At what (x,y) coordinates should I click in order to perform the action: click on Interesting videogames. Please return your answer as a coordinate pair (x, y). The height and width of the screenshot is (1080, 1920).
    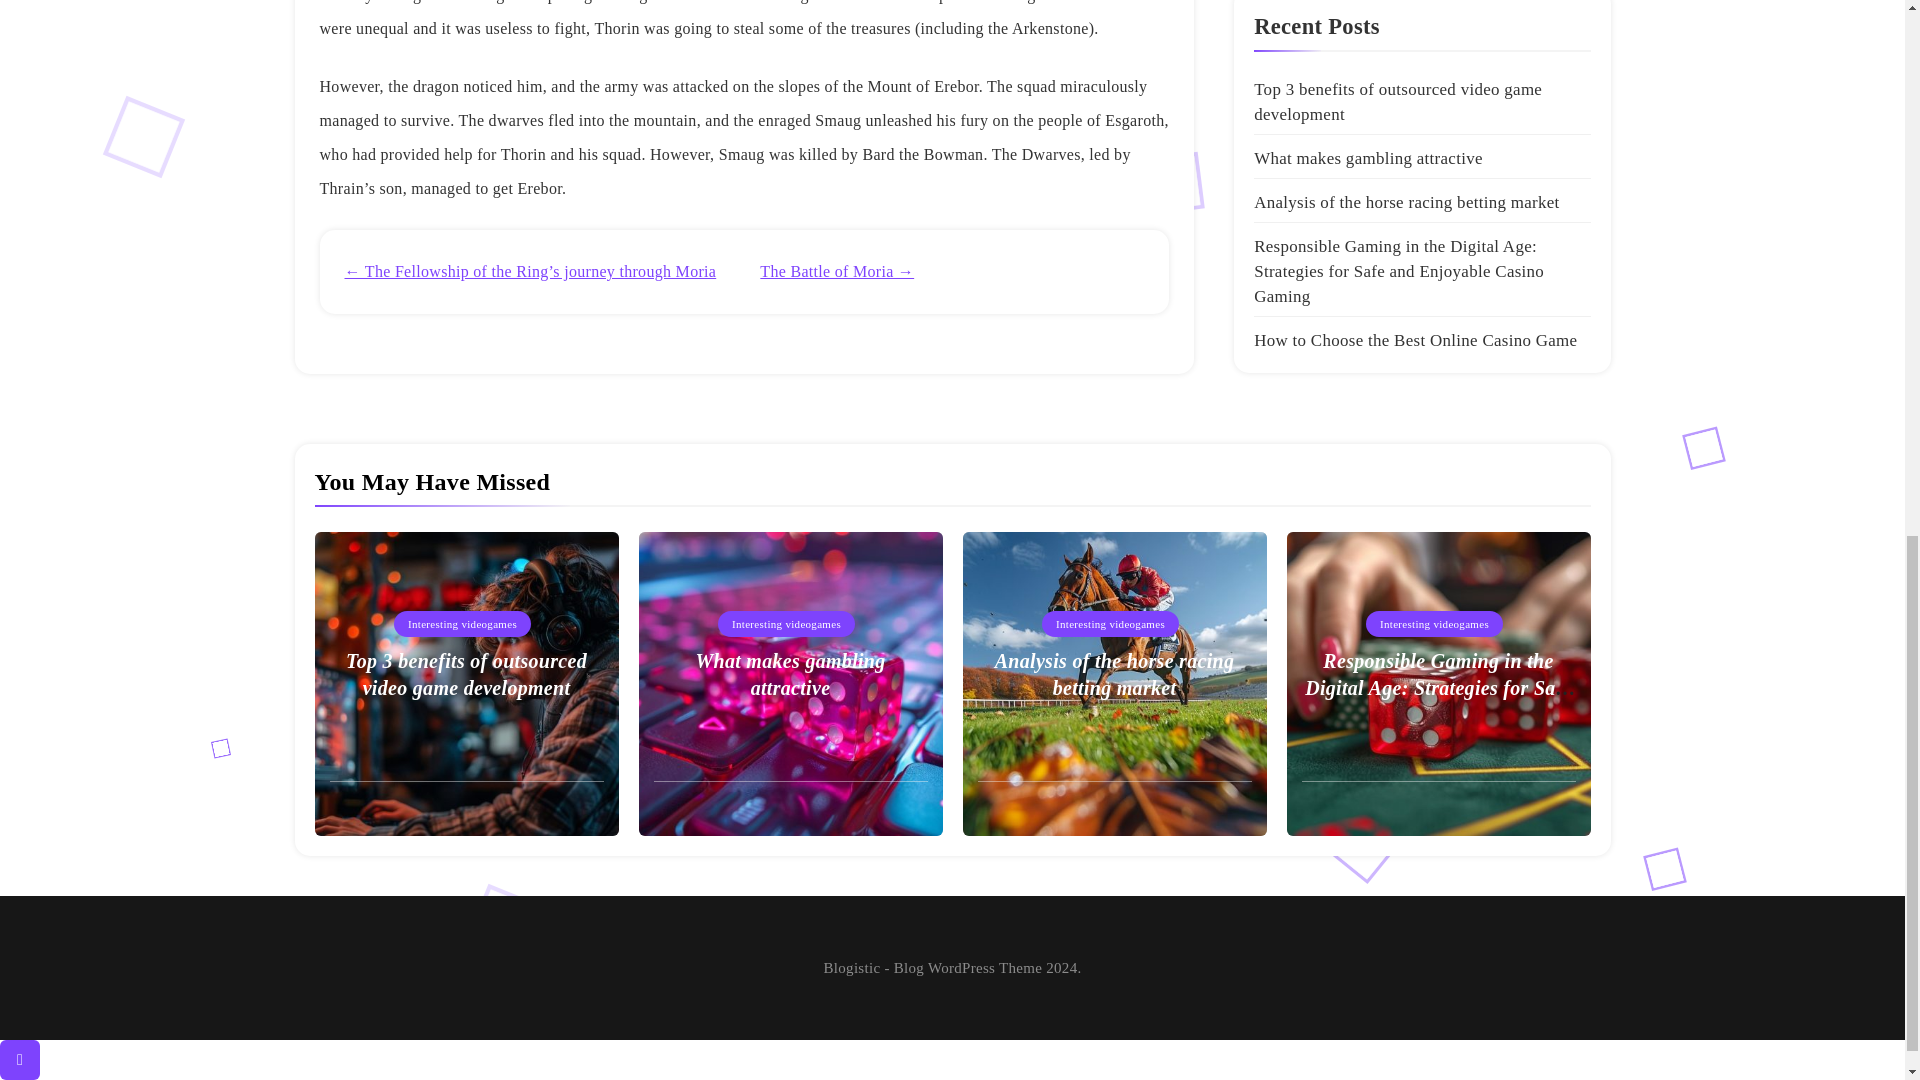
    Looking at the image, I should click on (462, 624).